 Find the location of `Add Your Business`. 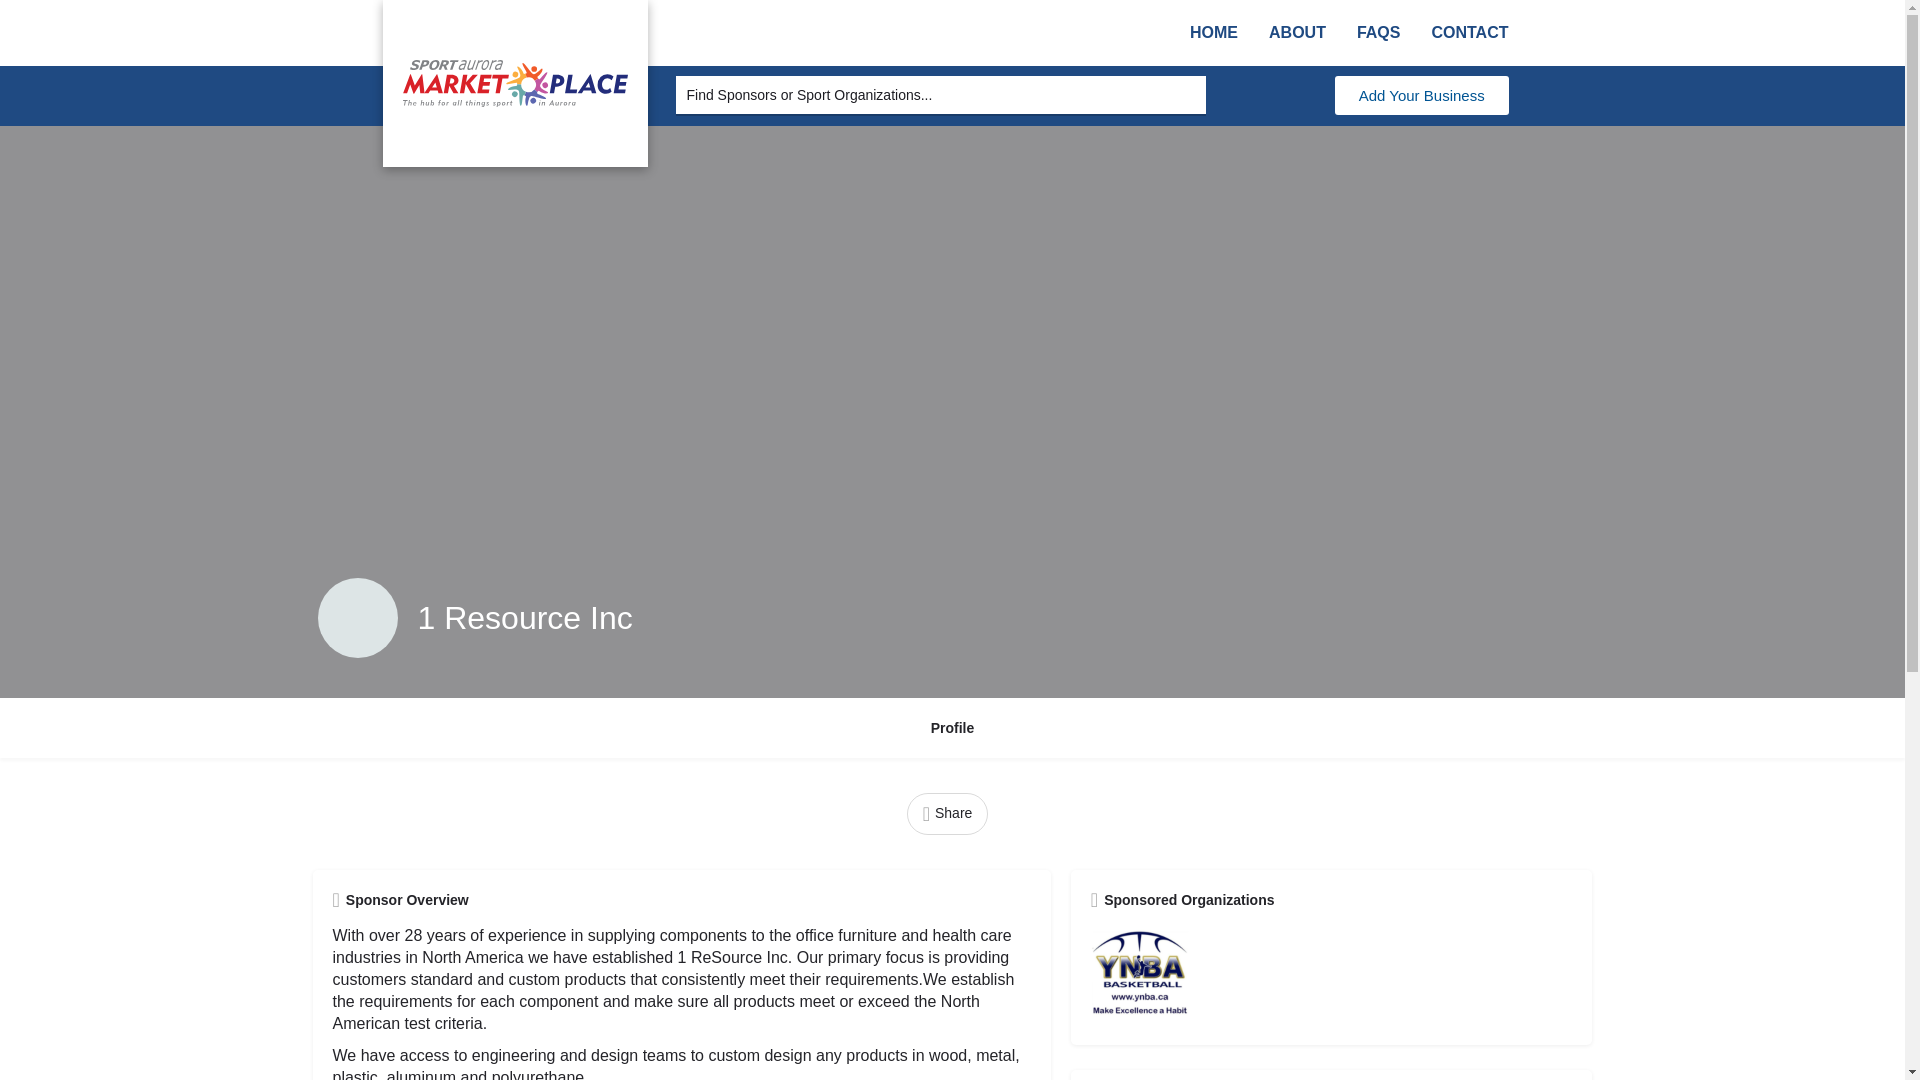

Add Your Business is located at coordinates (1422, 94).